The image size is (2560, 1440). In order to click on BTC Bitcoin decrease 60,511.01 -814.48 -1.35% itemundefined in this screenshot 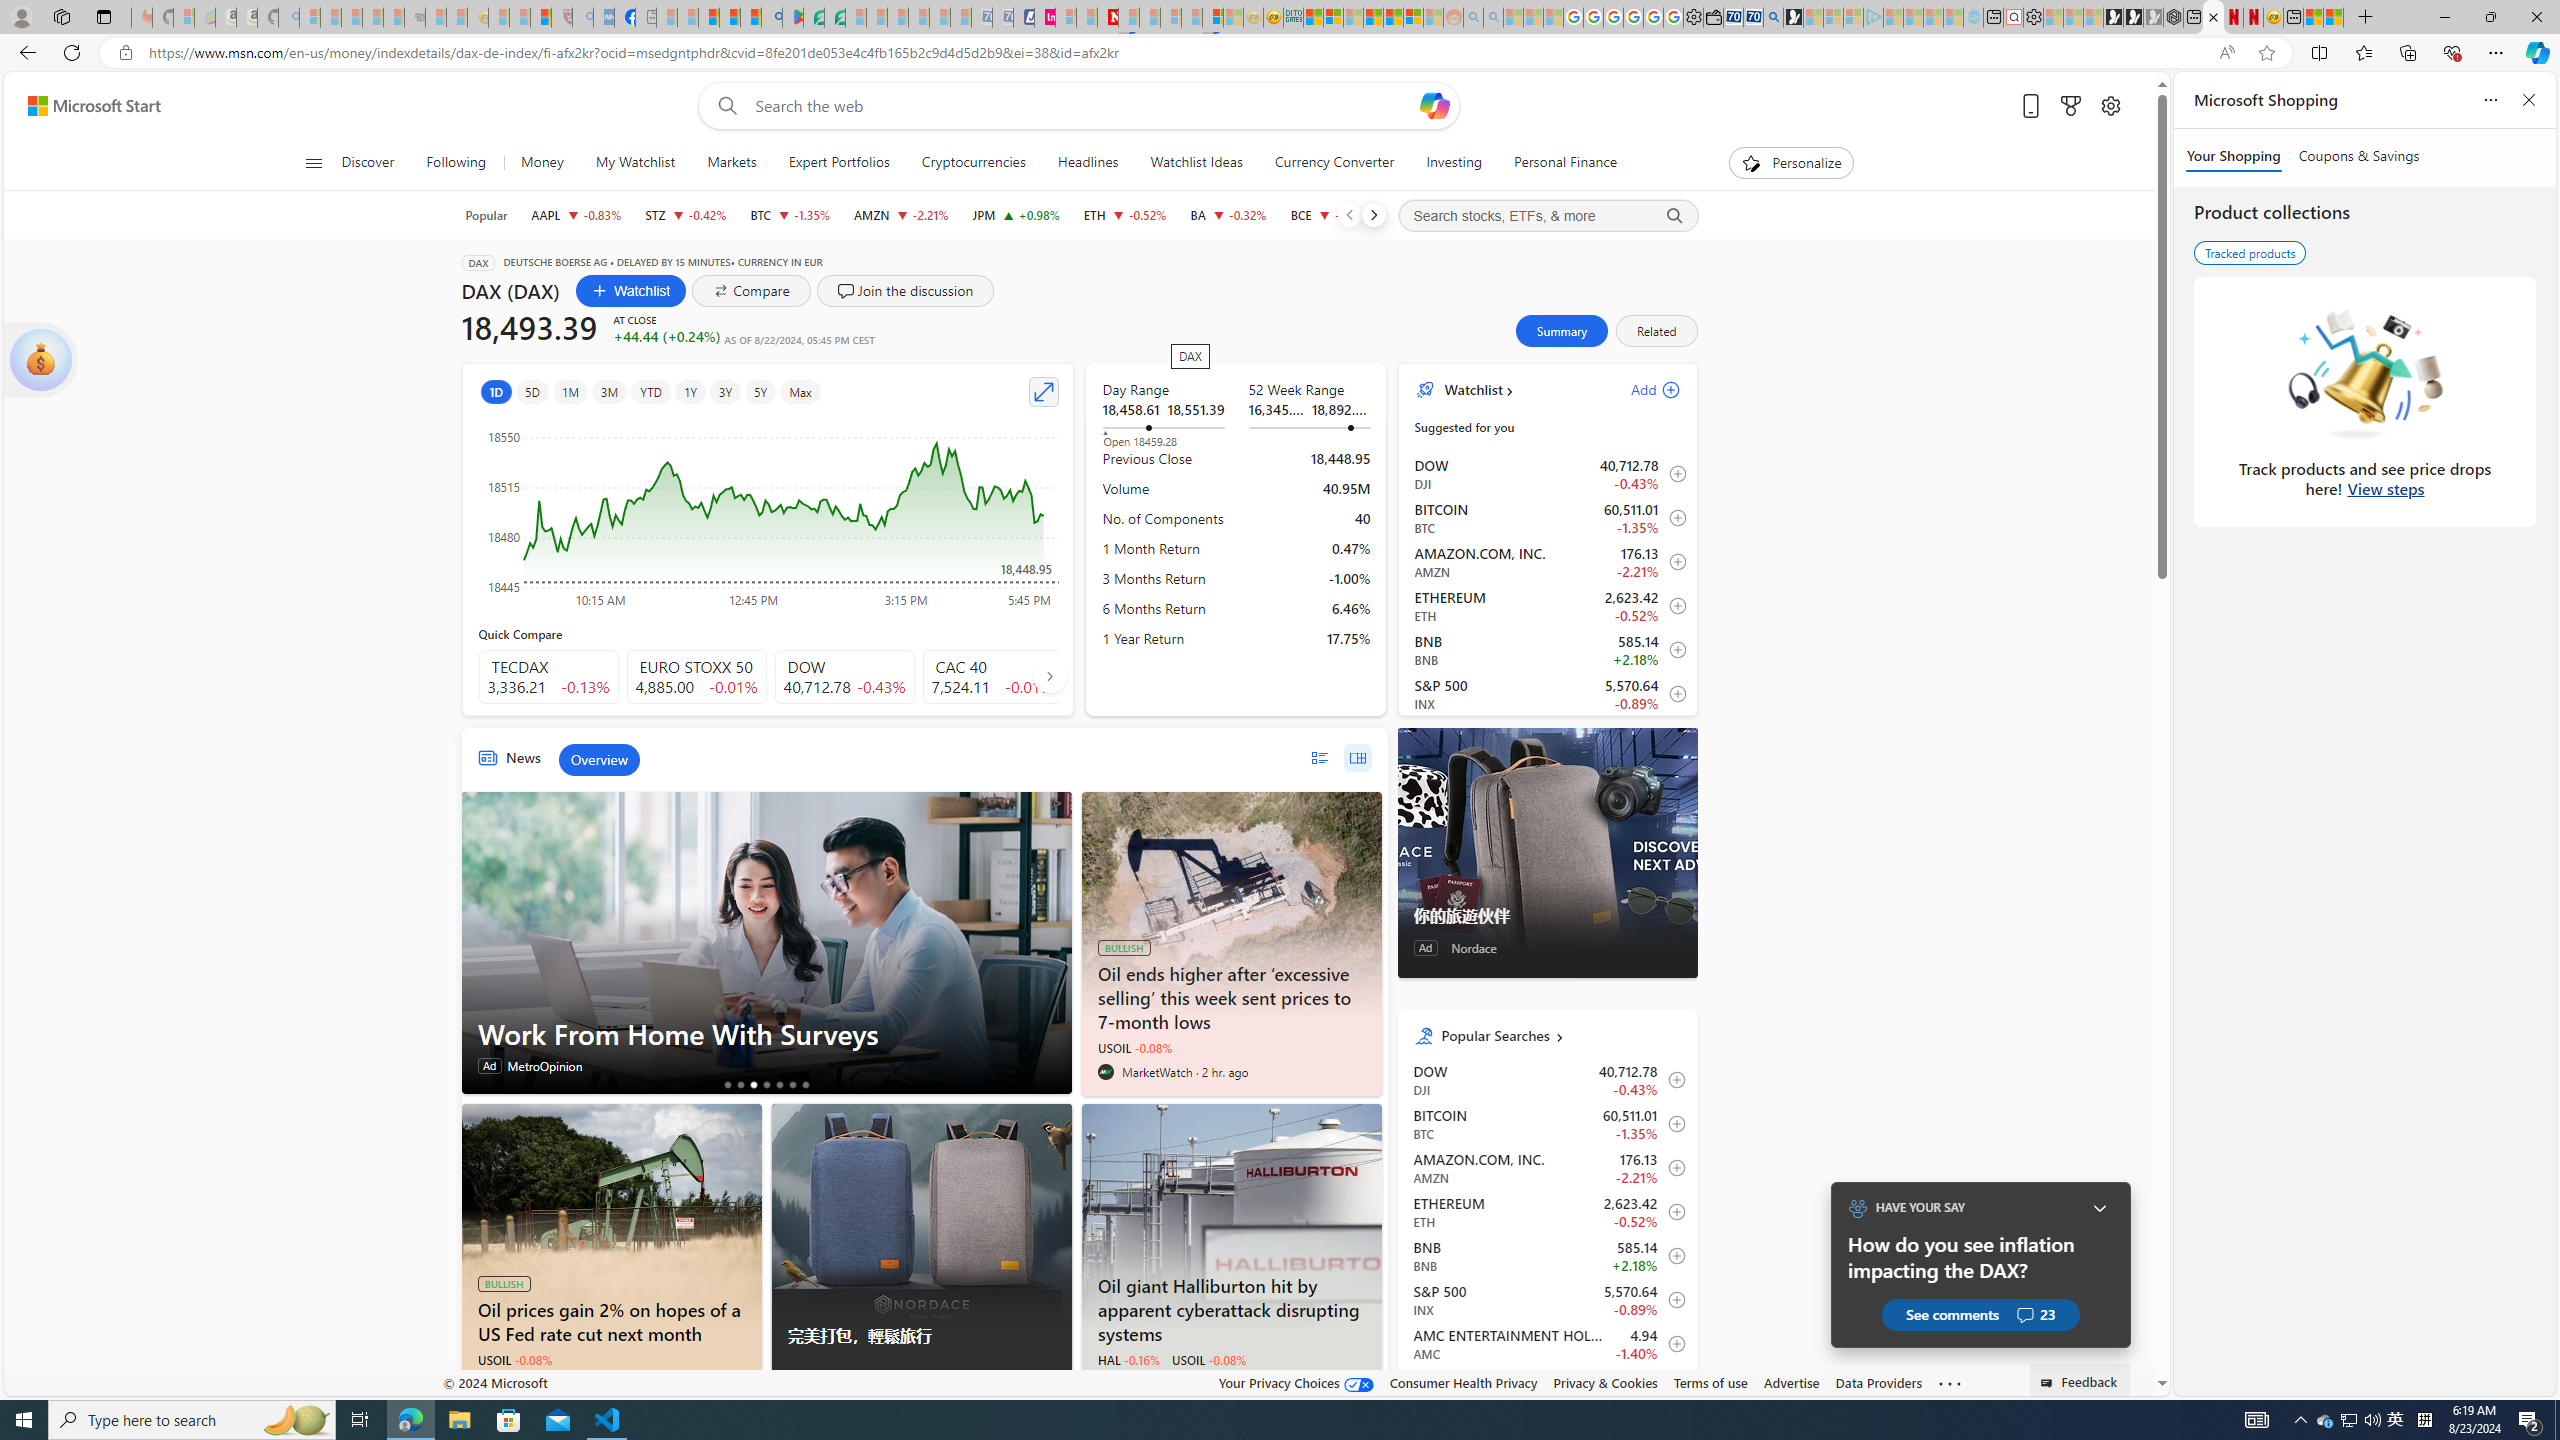, I will do `click(1547, 1124)`.